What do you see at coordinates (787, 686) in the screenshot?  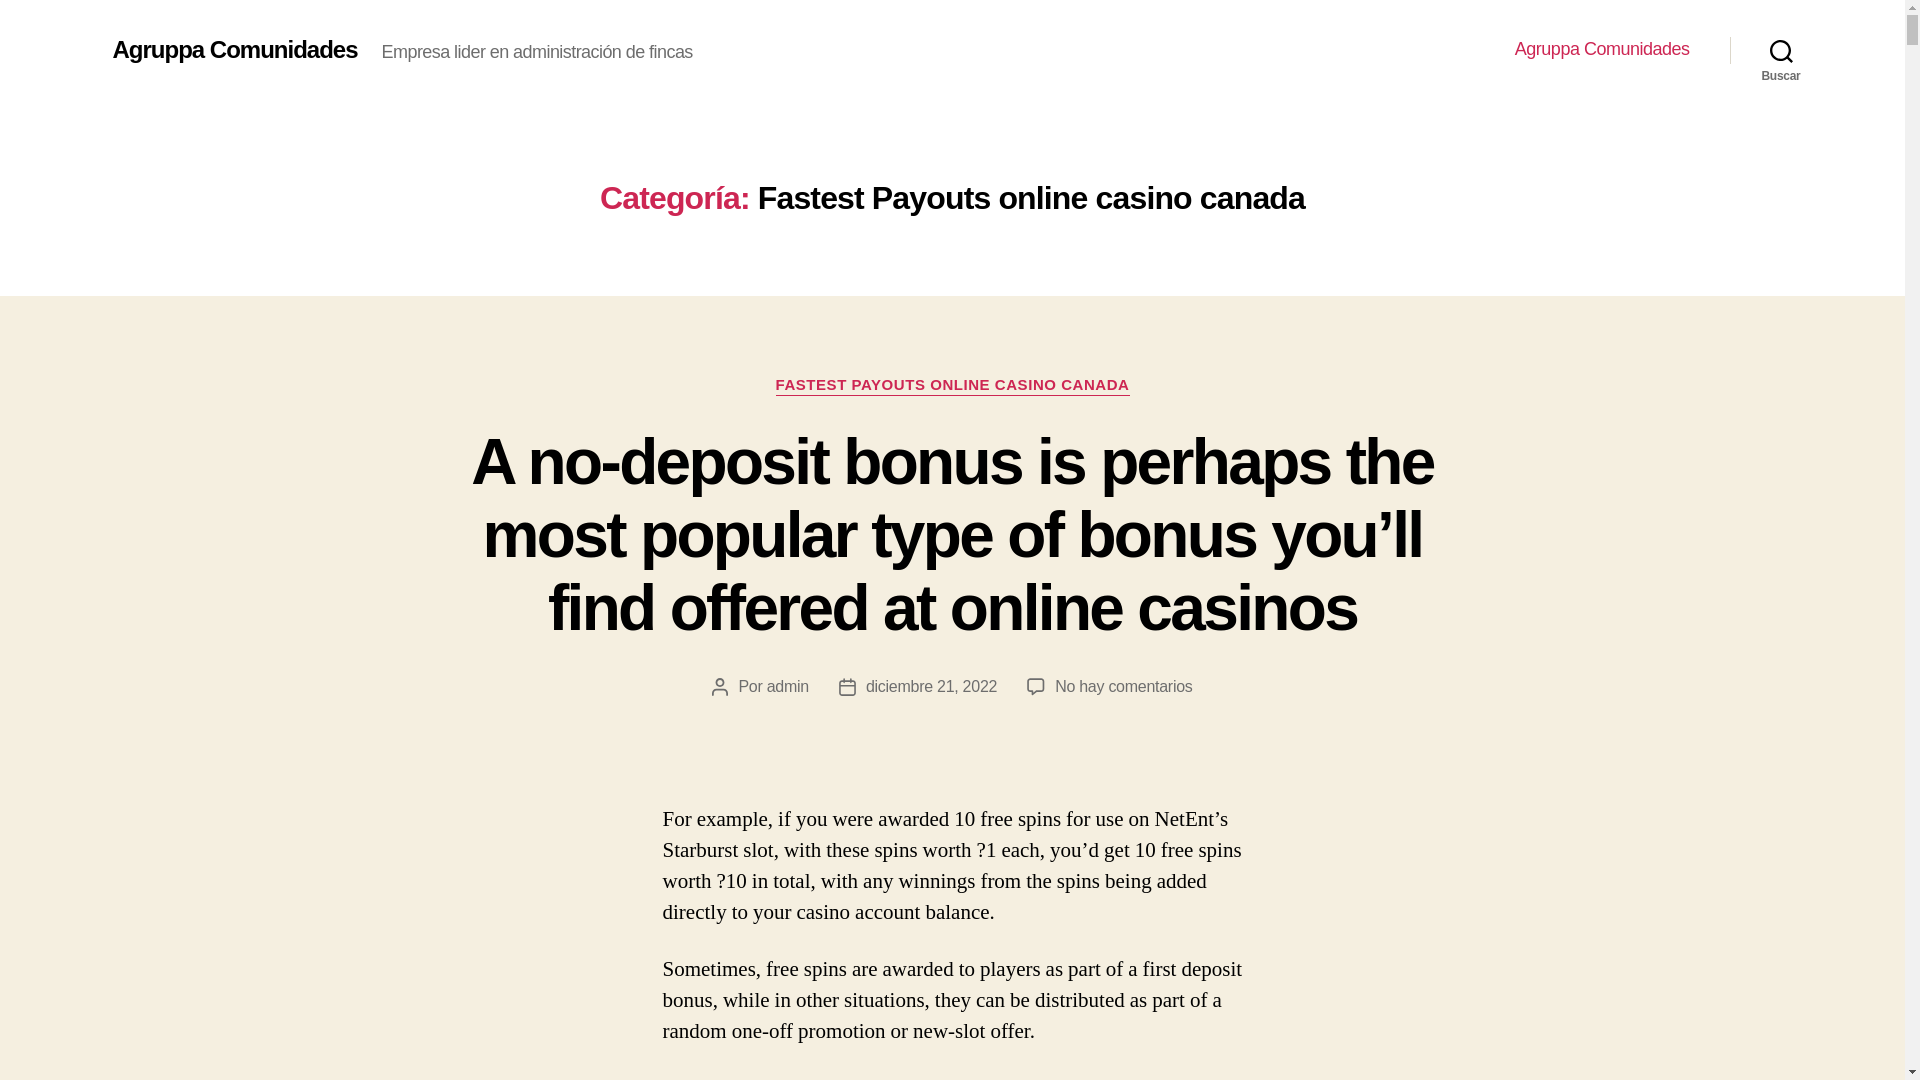 I see `admin` at bounding box center [787, 686].